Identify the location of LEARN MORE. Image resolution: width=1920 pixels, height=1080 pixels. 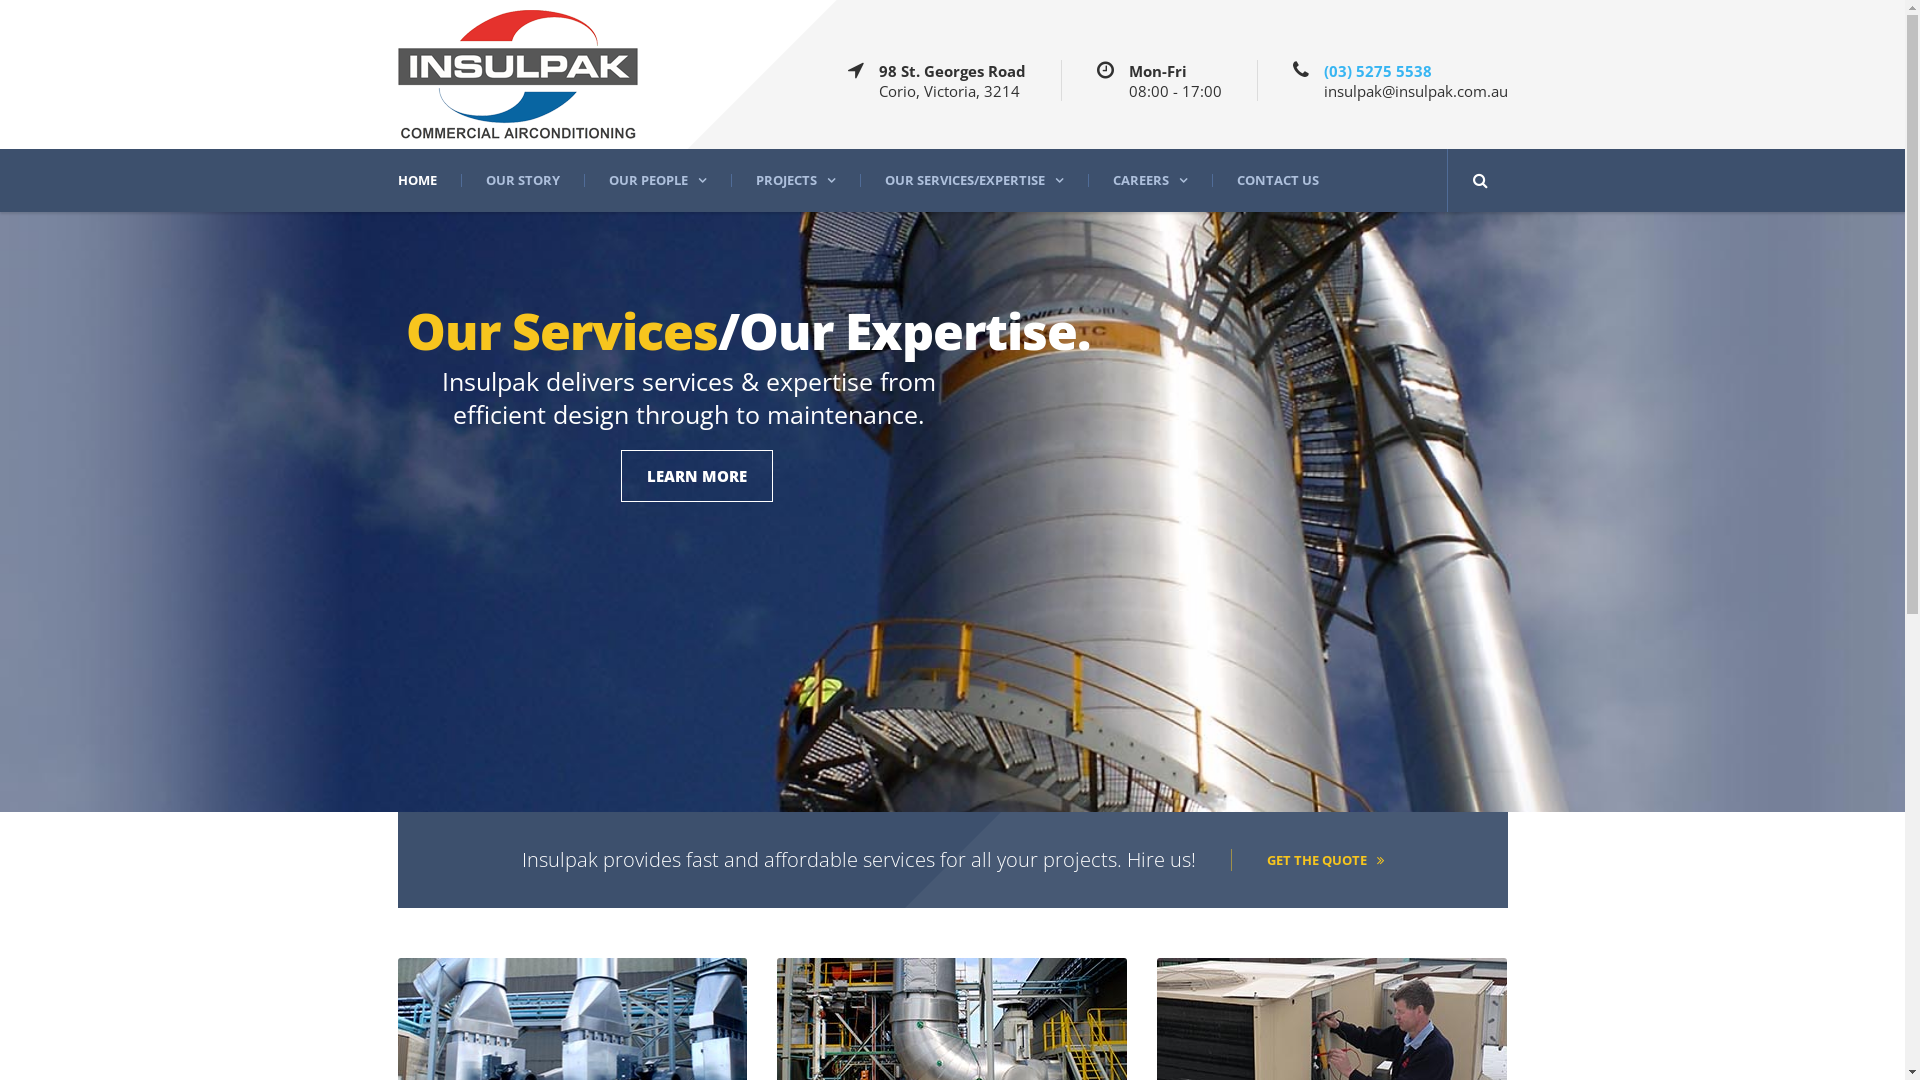
(696, 476).